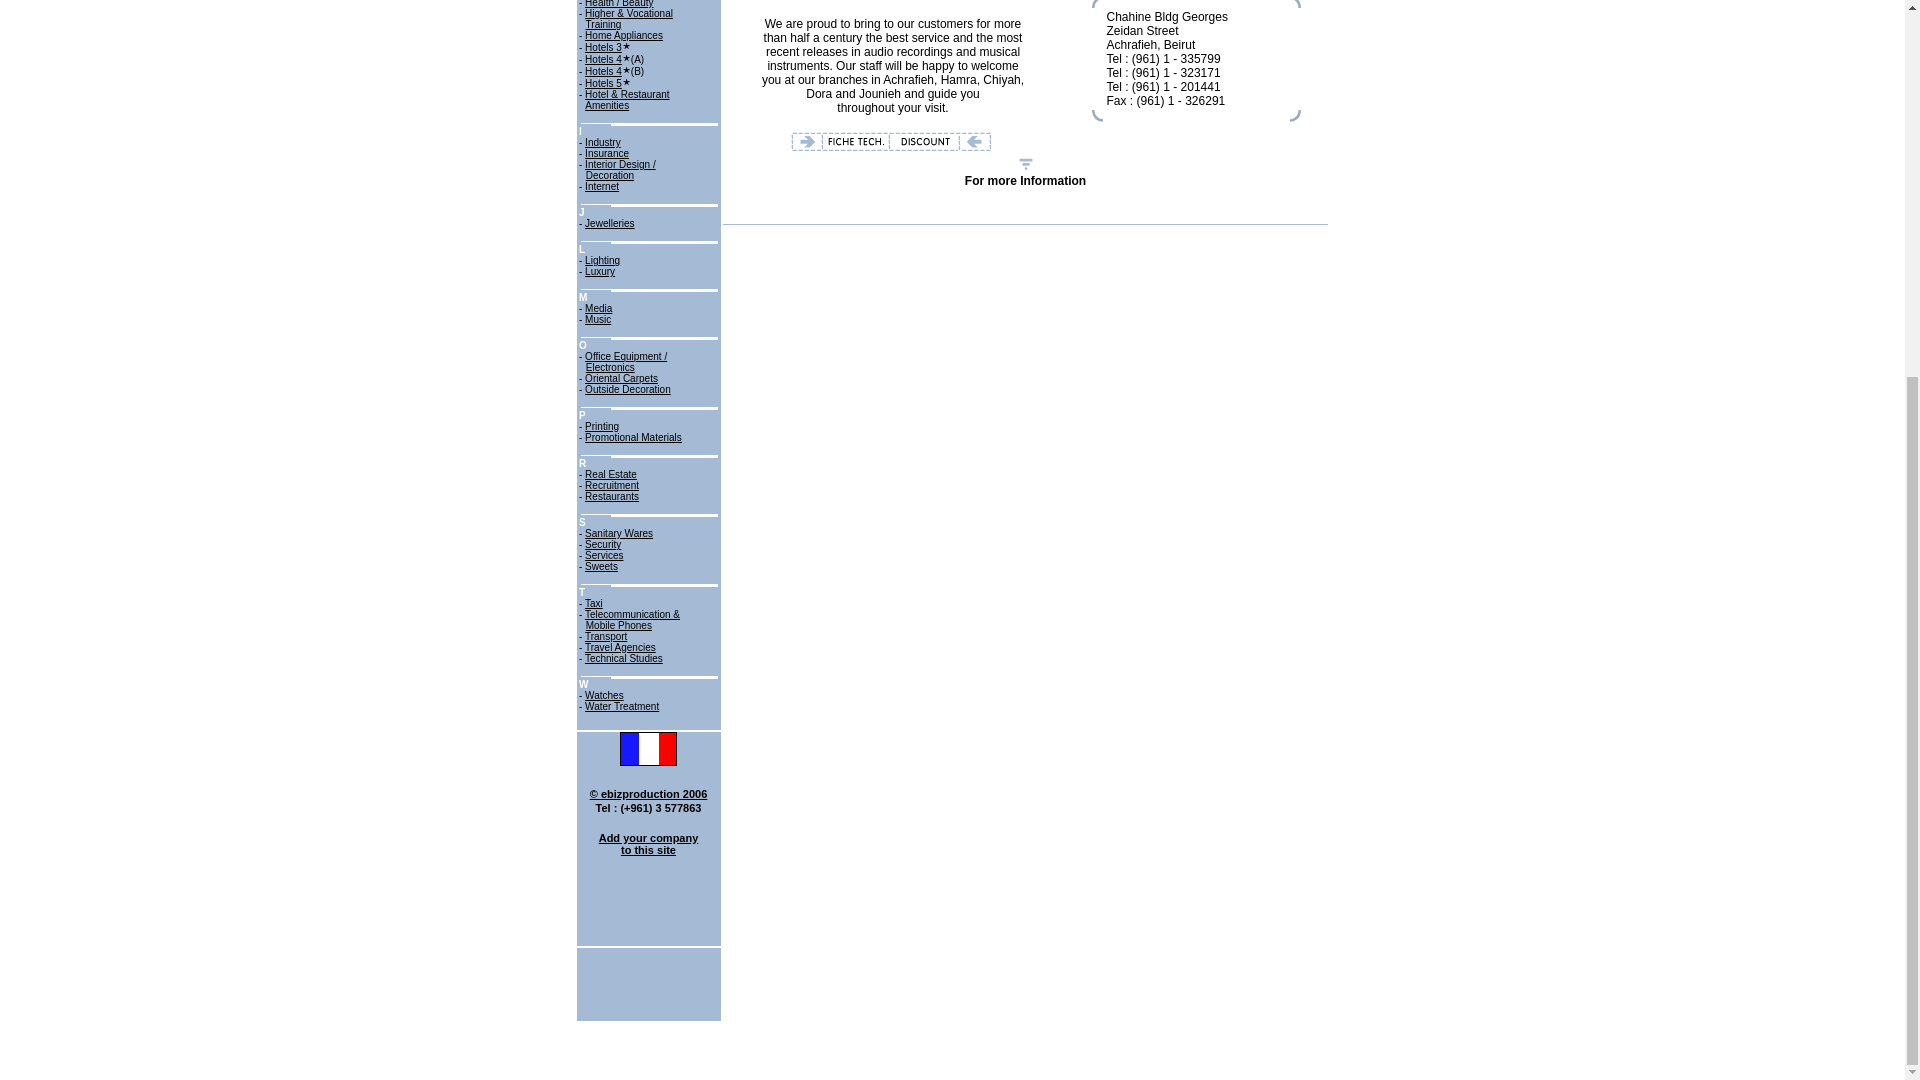 The width and height of the screenshot is (1920, 1080). Describe the element at coordinates (604, 70) in the screenshot. I see `Hotels 4` at that location.